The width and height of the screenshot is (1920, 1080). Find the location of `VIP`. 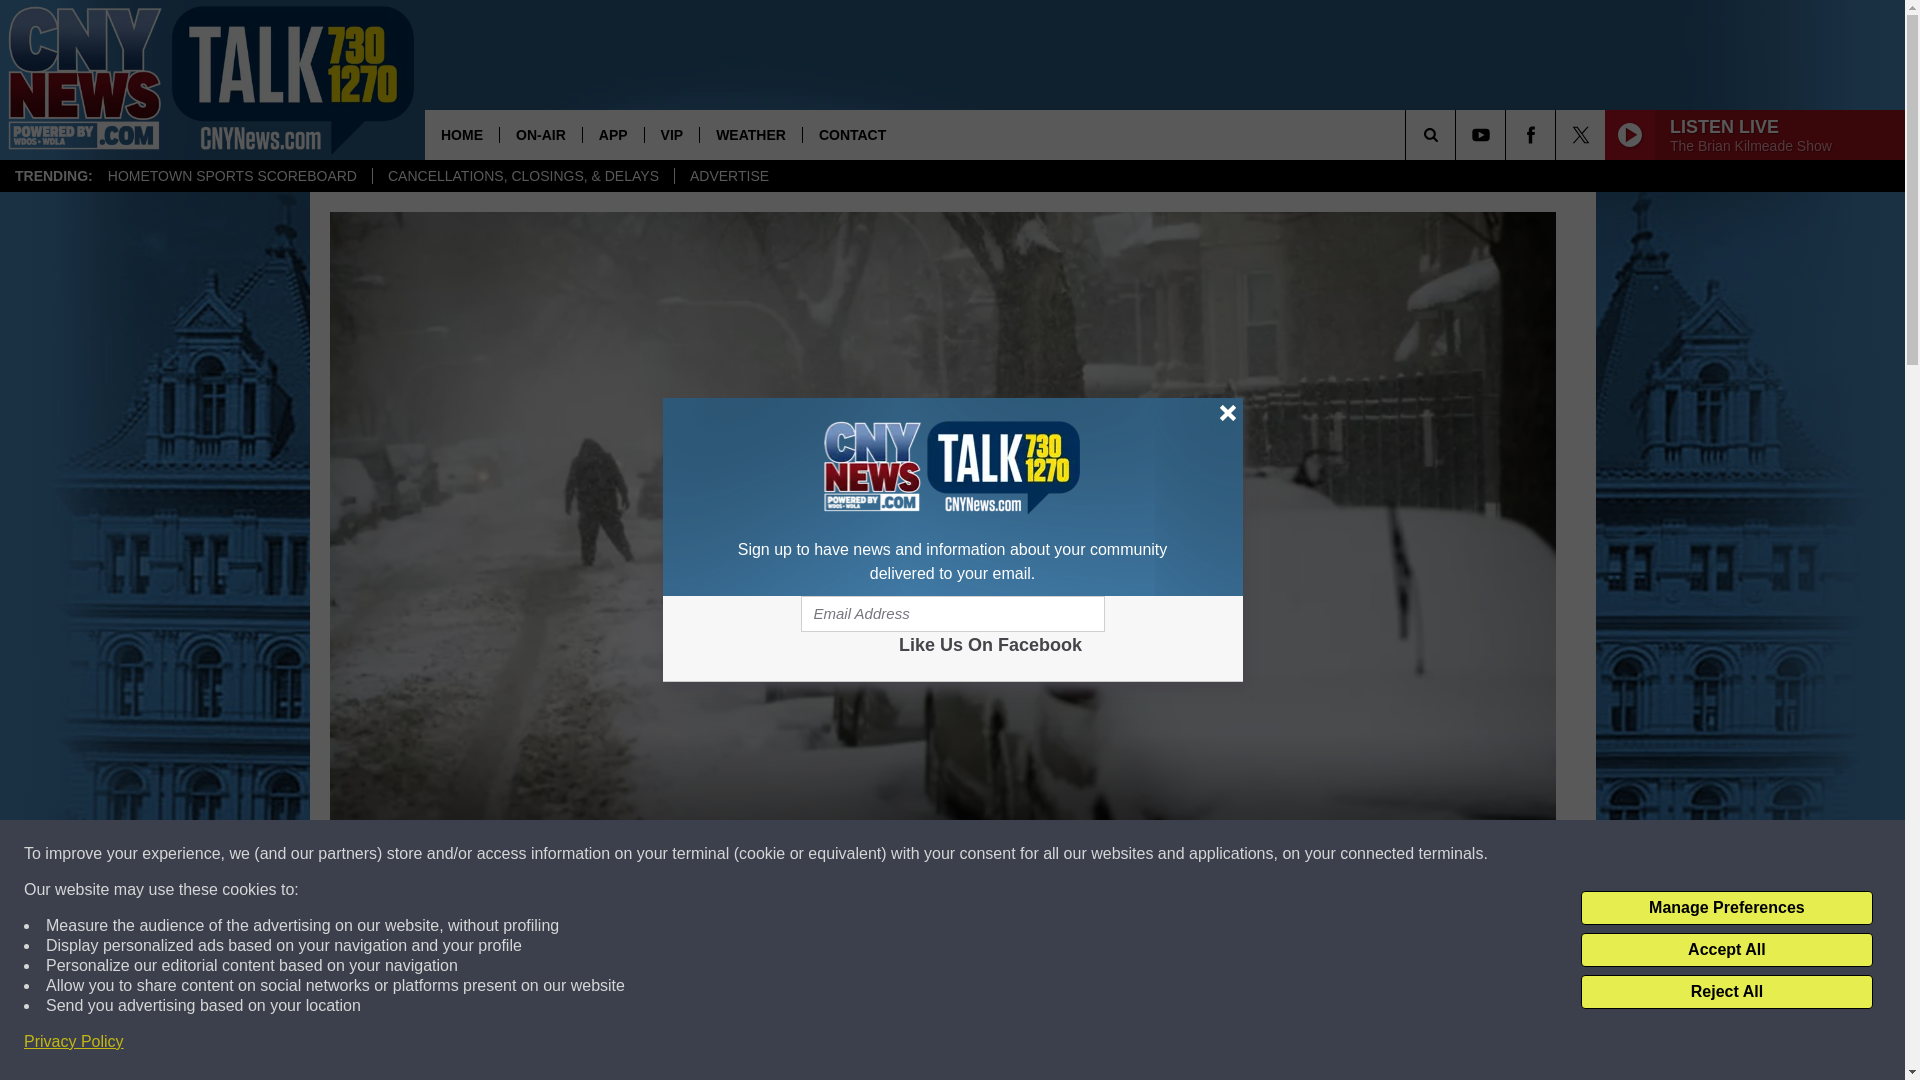

VIP is located at coordinates (672, 134).